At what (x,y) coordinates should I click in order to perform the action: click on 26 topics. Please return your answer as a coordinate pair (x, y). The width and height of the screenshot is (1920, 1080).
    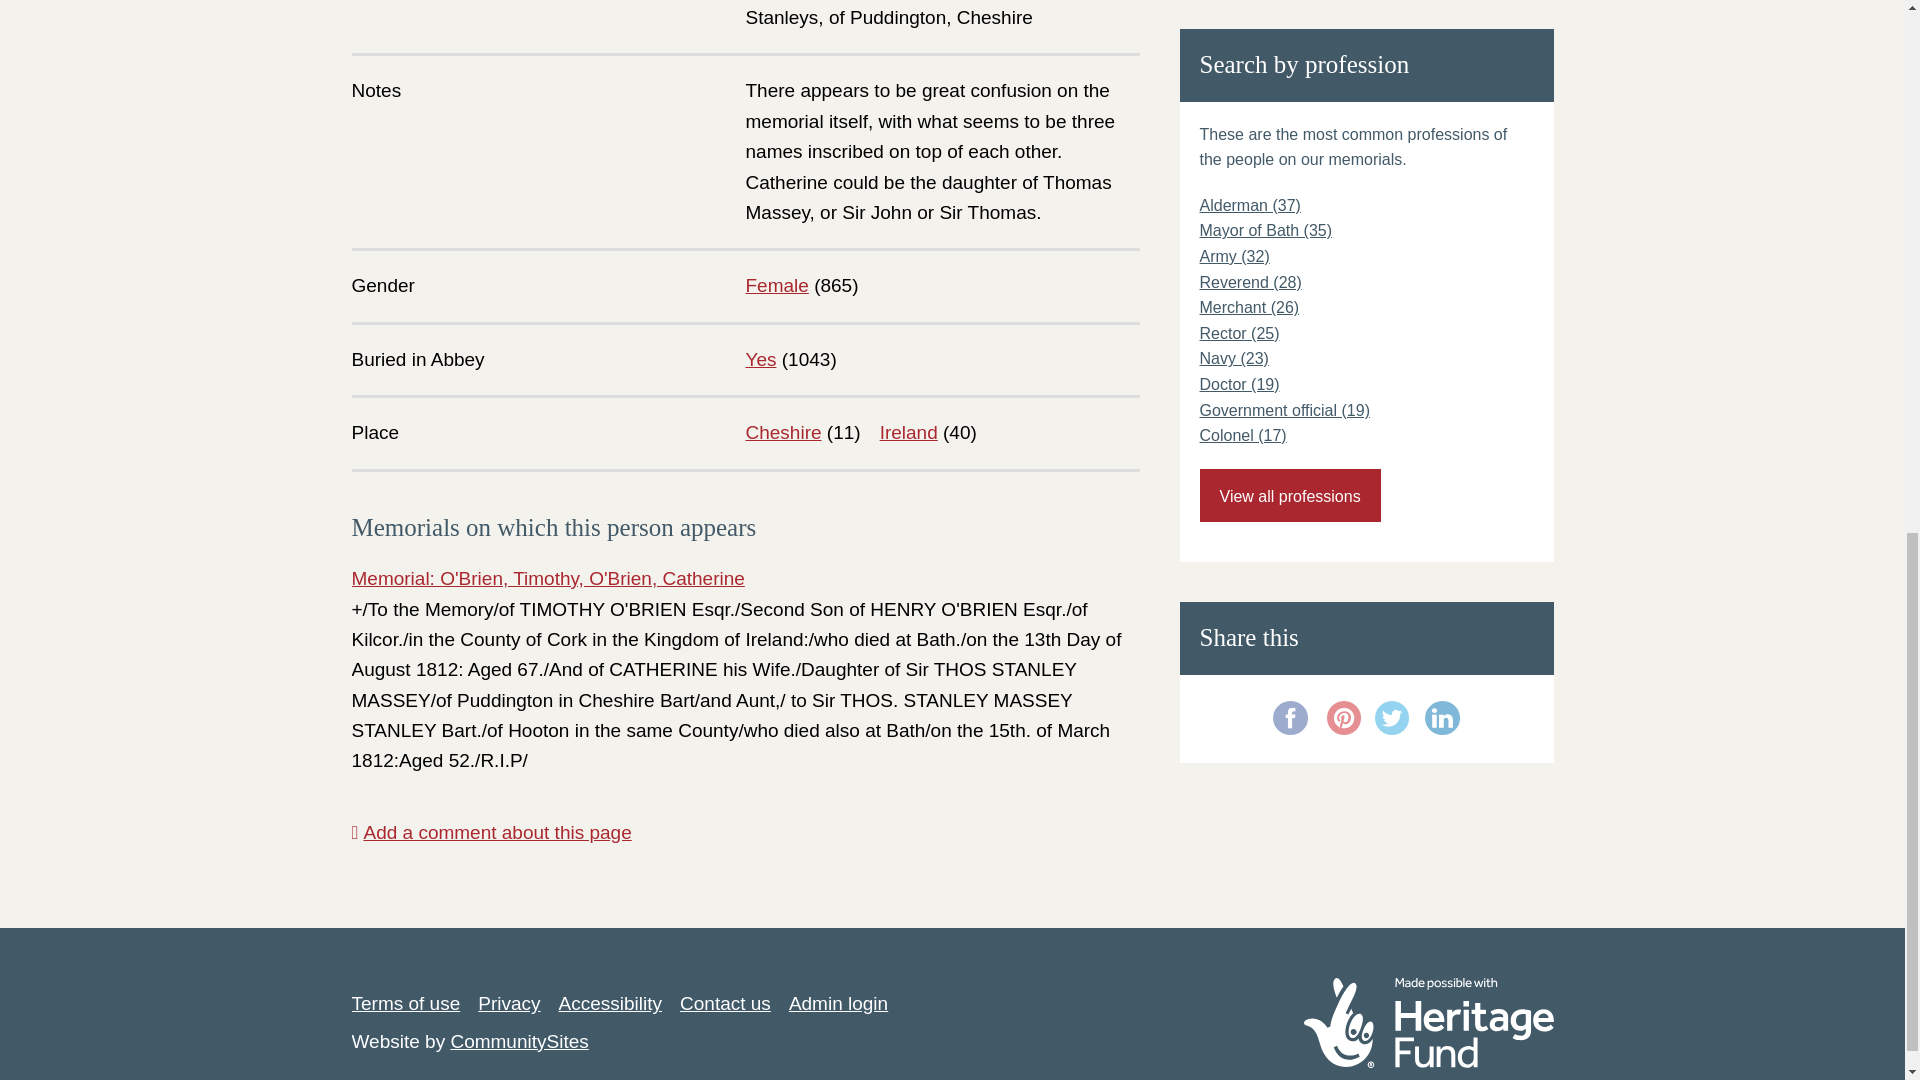
    Looking at the image, I should click on (1250, 308).